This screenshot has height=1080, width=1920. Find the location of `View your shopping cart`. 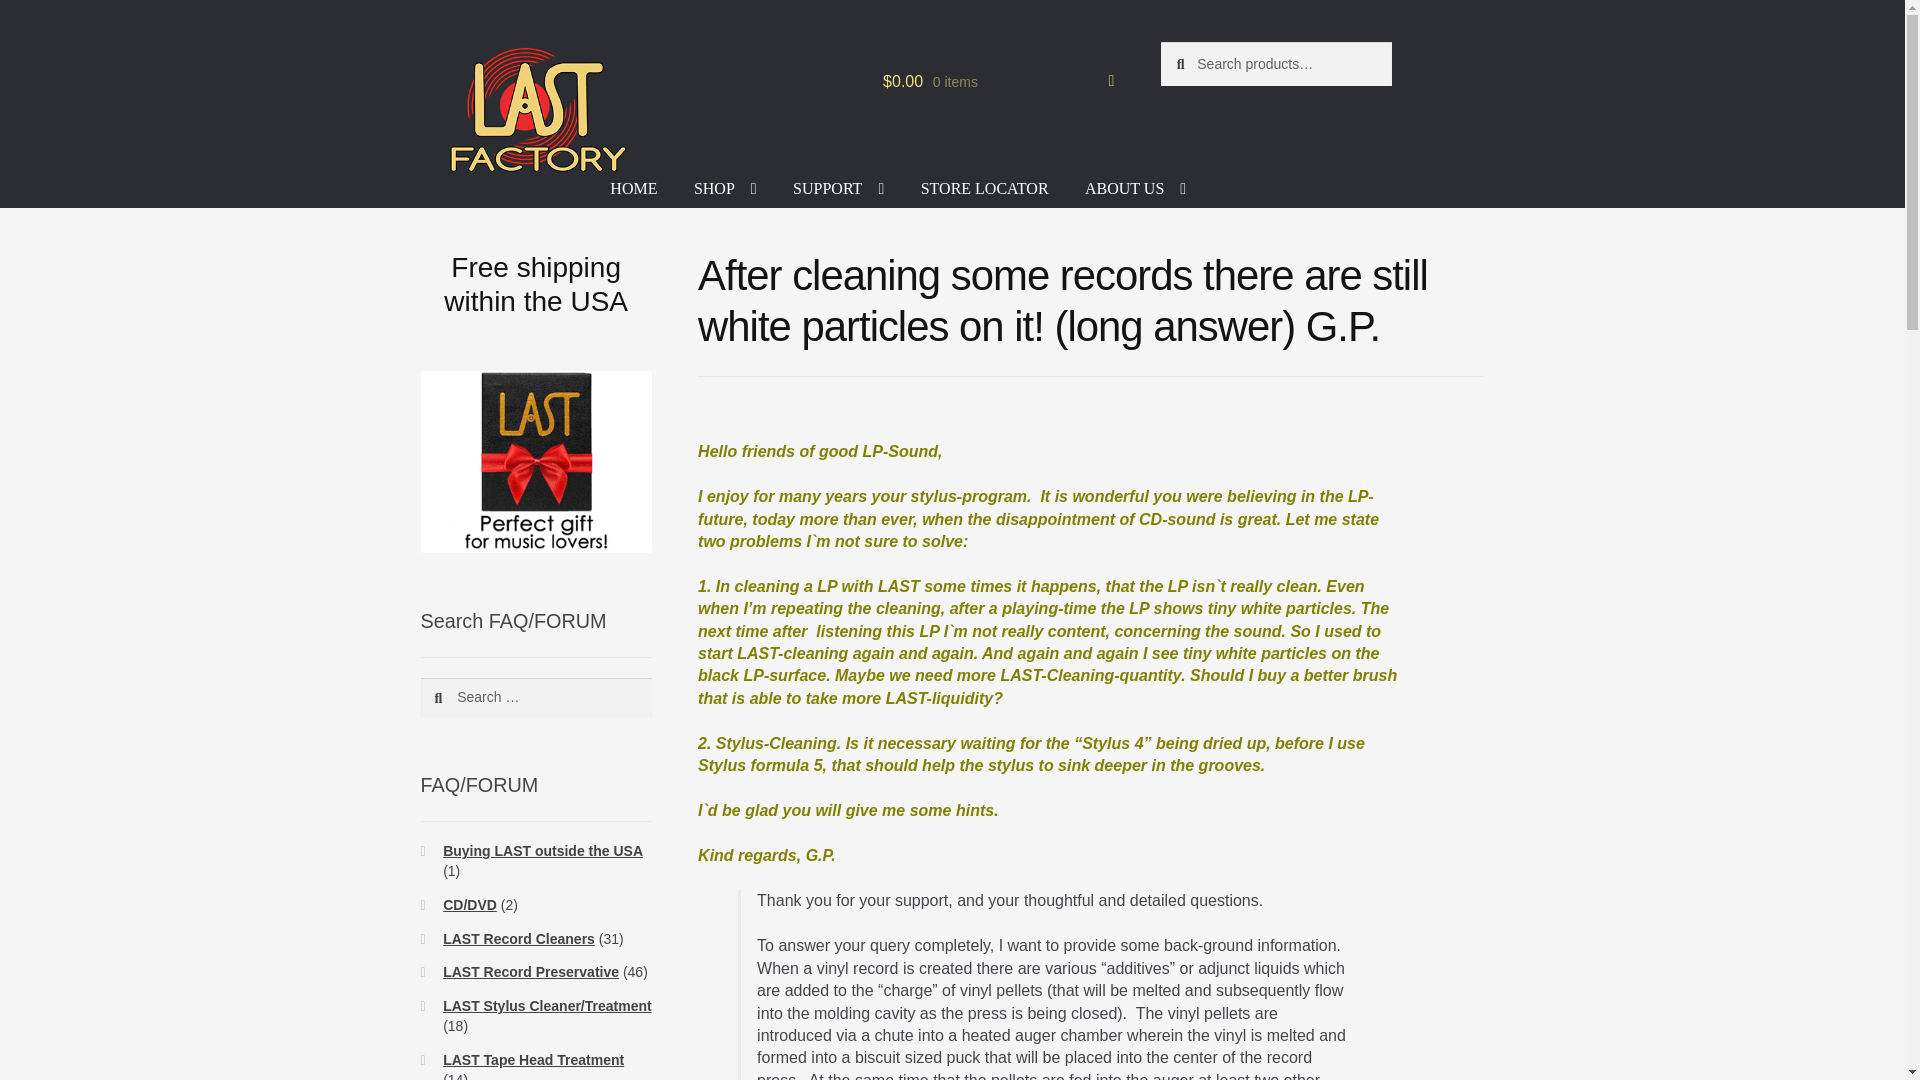

View your shopping cart is located at coordinates (998, 82).